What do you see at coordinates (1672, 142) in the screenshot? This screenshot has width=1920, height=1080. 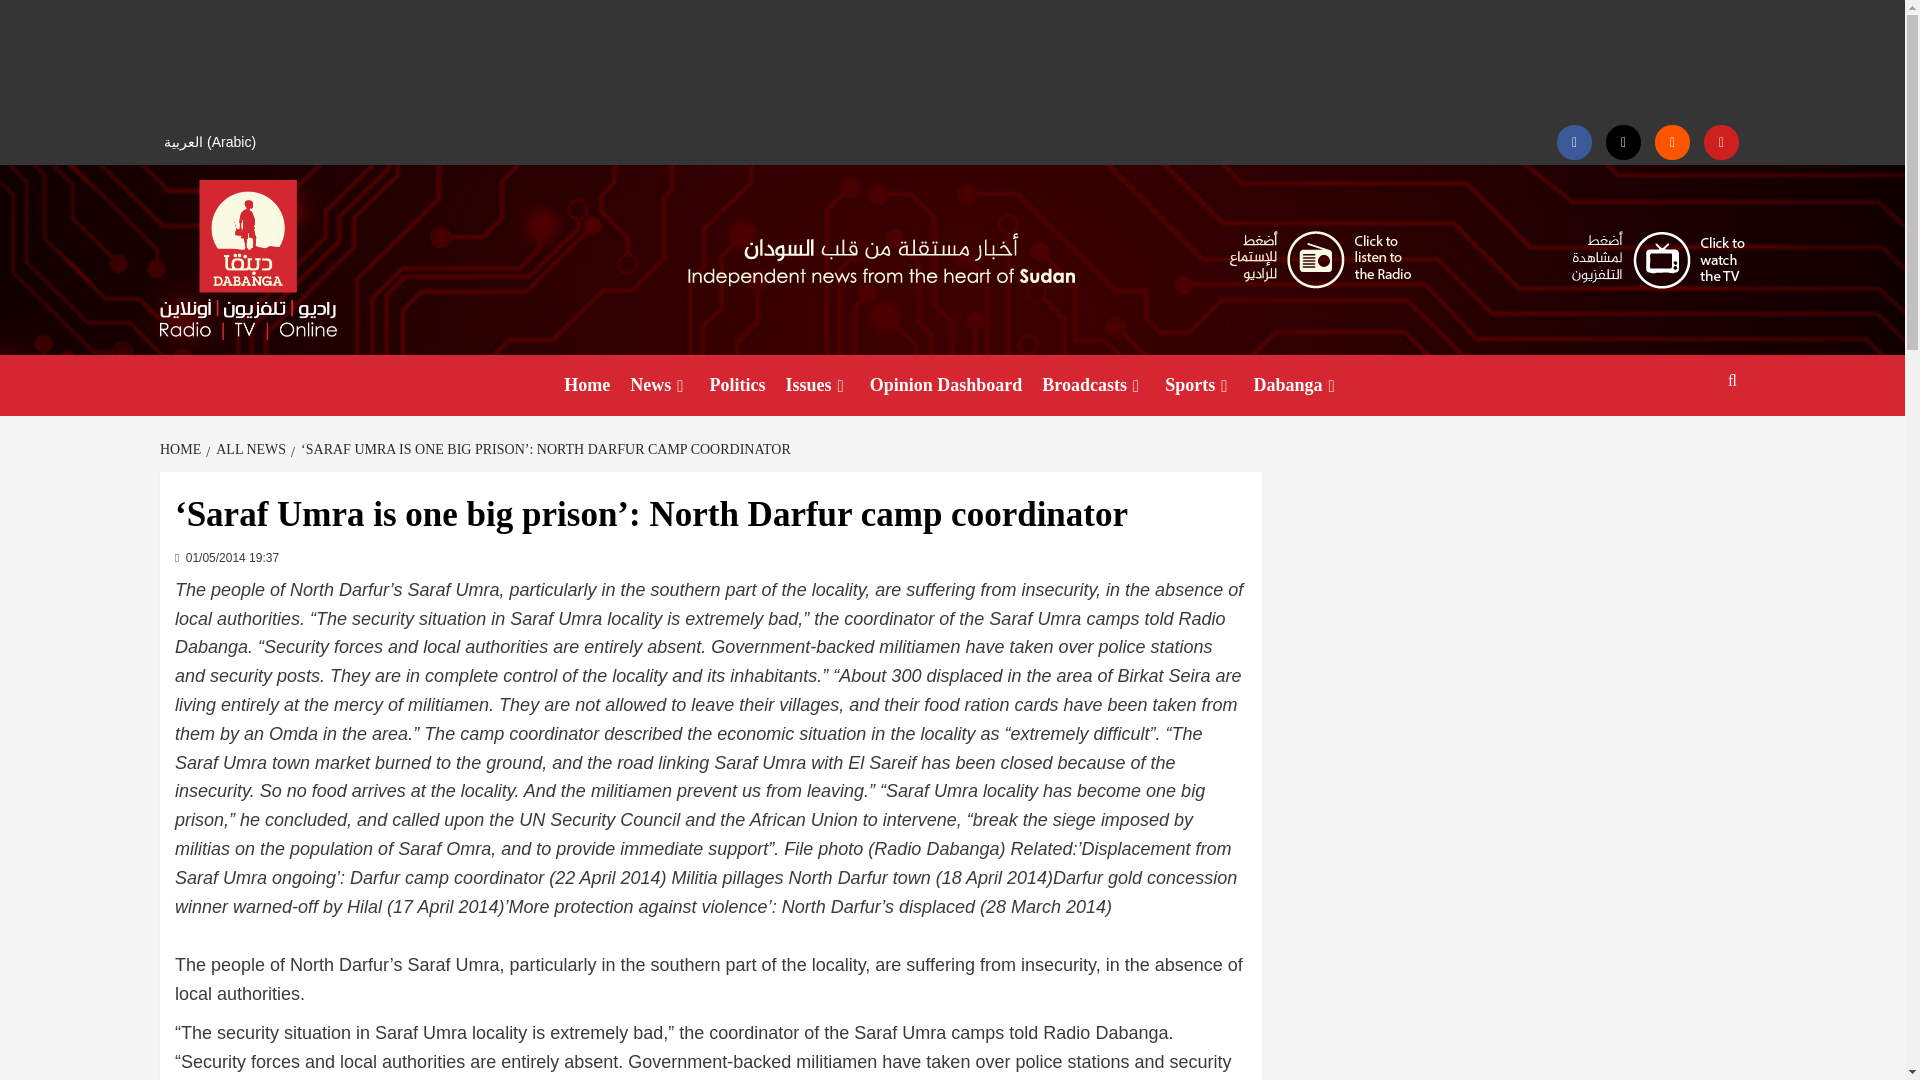 I see `Soundcloud` at bounding box center [1672, 142].